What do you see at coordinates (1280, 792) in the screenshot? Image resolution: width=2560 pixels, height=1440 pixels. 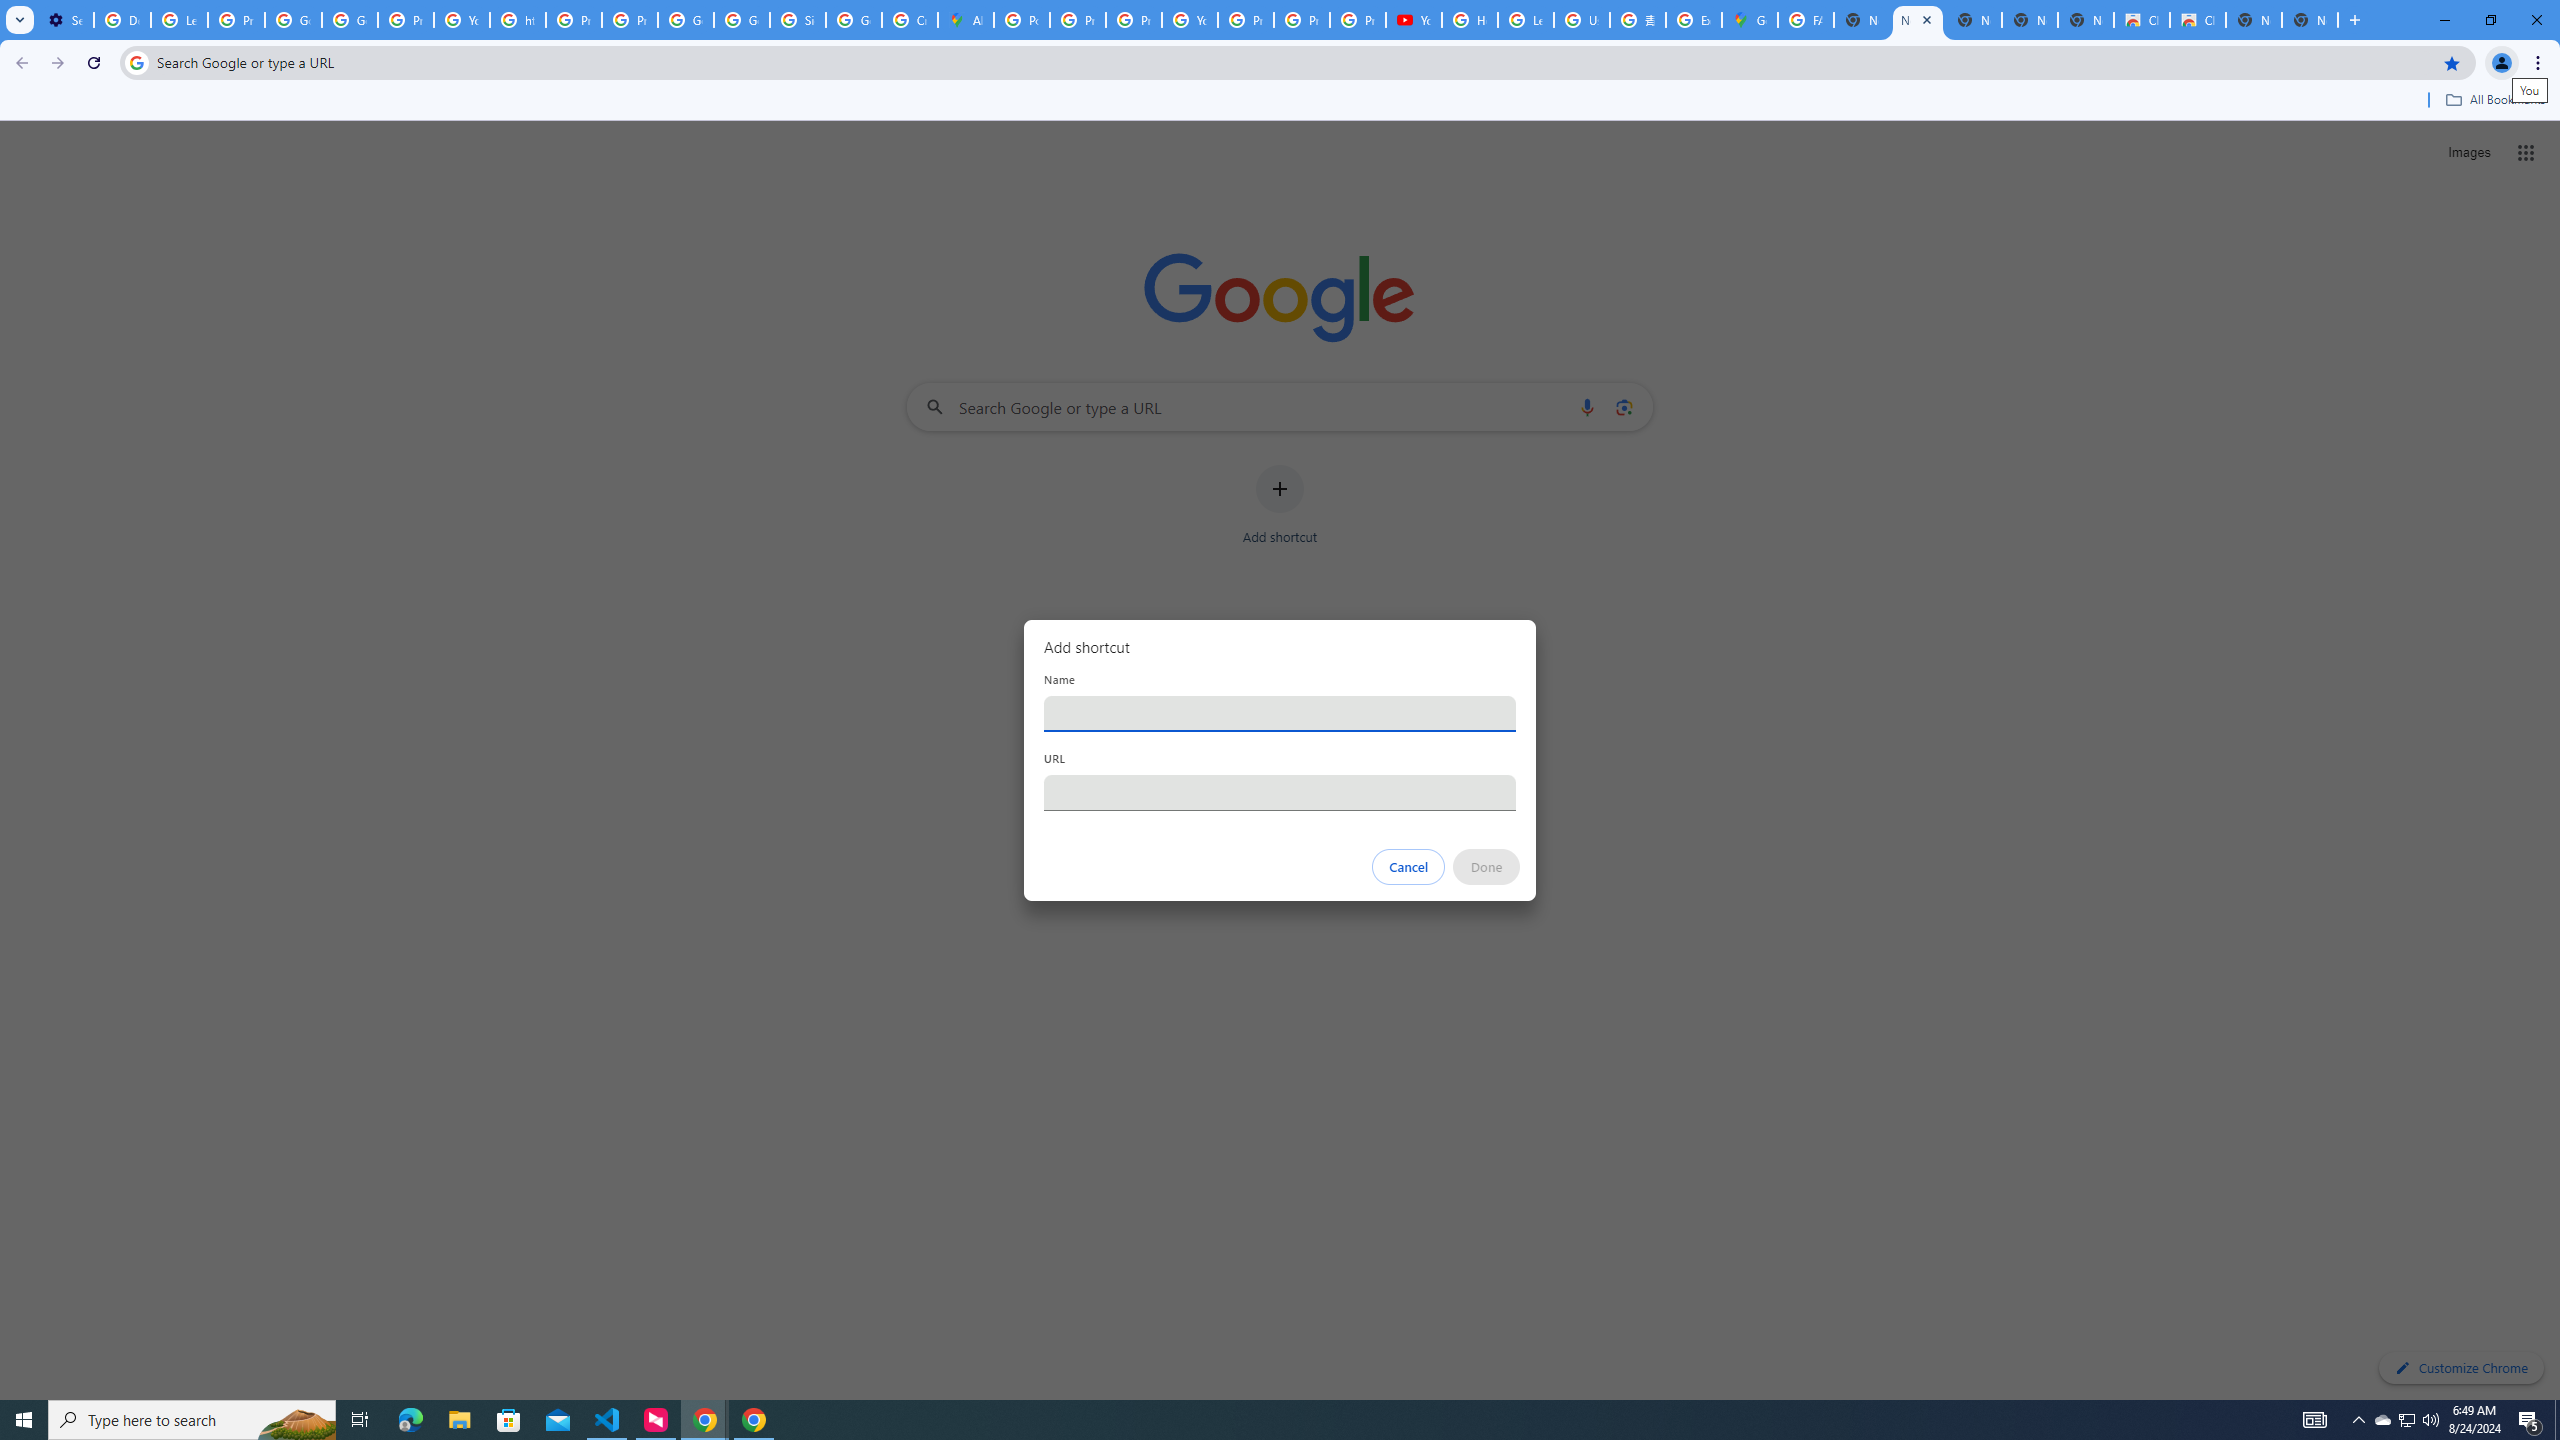 I see `URL` at bounding box center [1280, 792].